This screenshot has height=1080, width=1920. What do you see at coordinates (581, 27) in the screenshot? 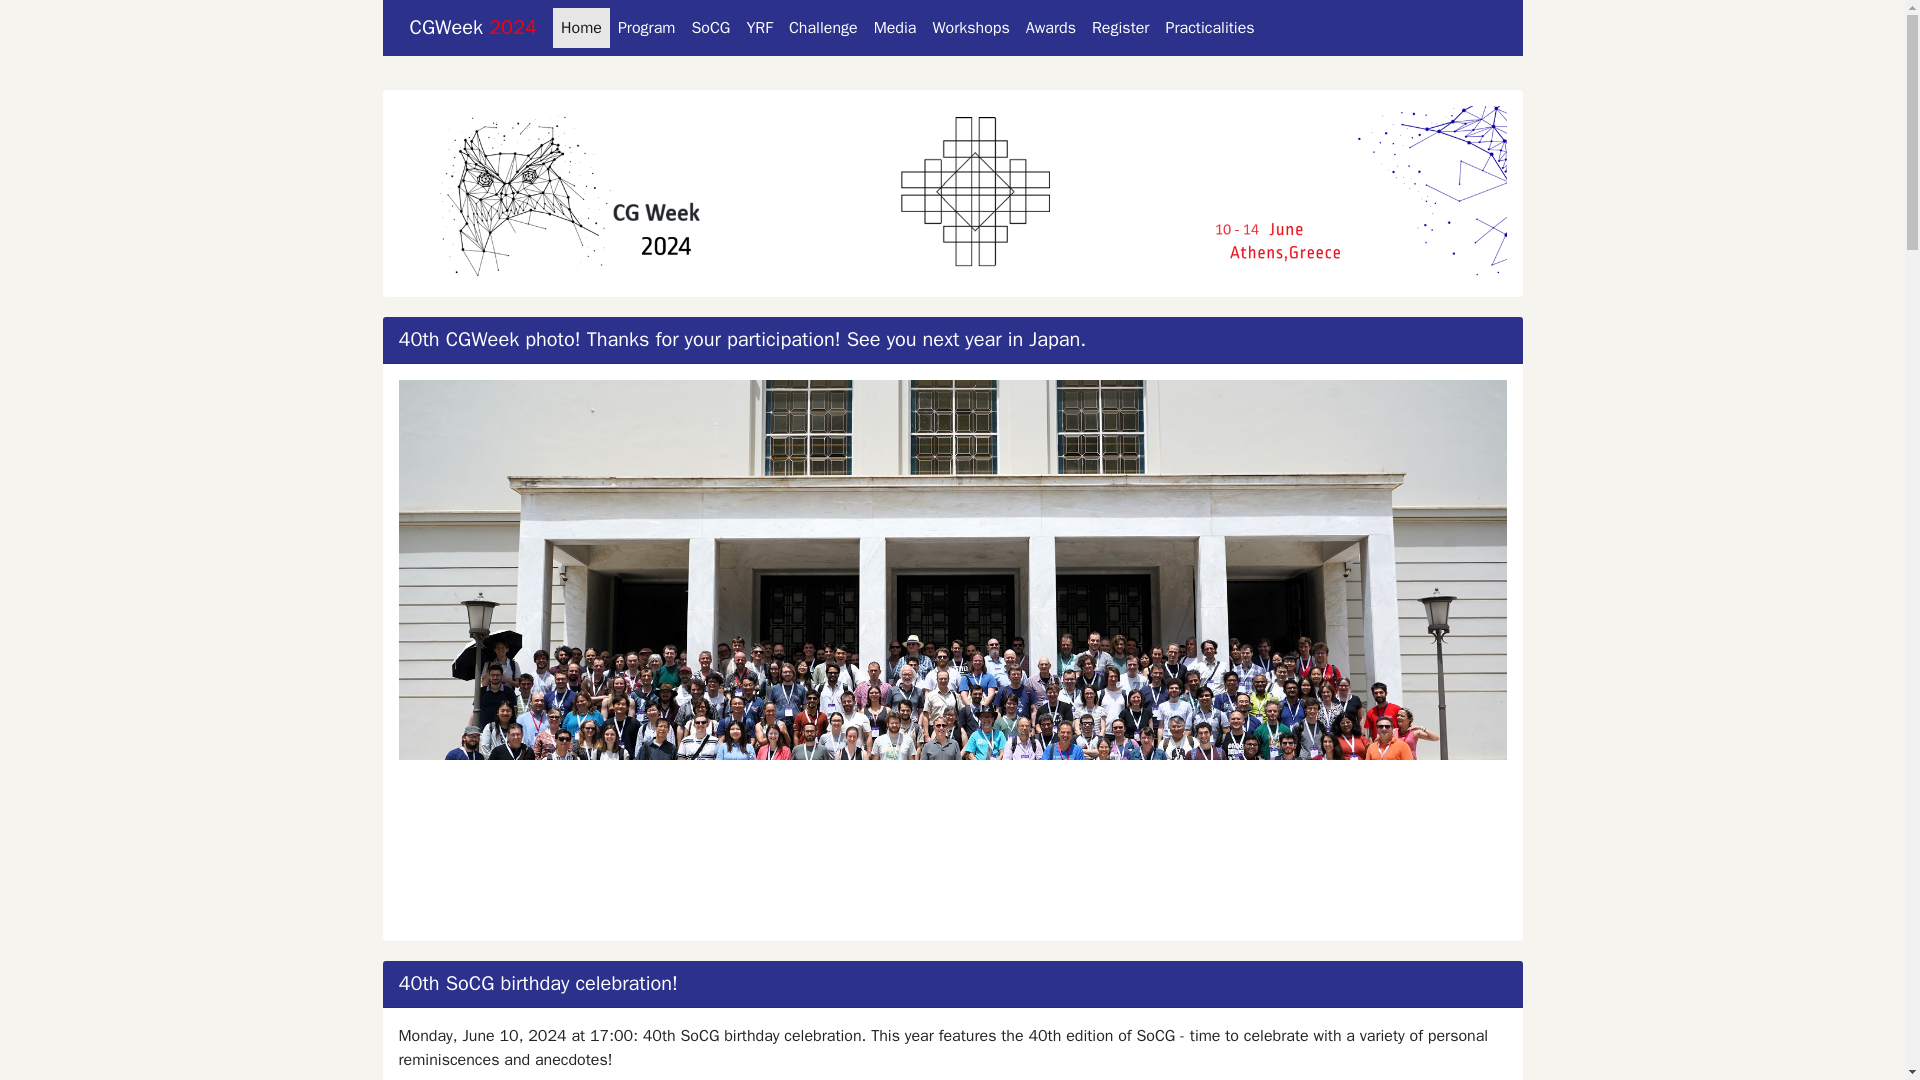
I see `Home` at bounding box center [581, 27].